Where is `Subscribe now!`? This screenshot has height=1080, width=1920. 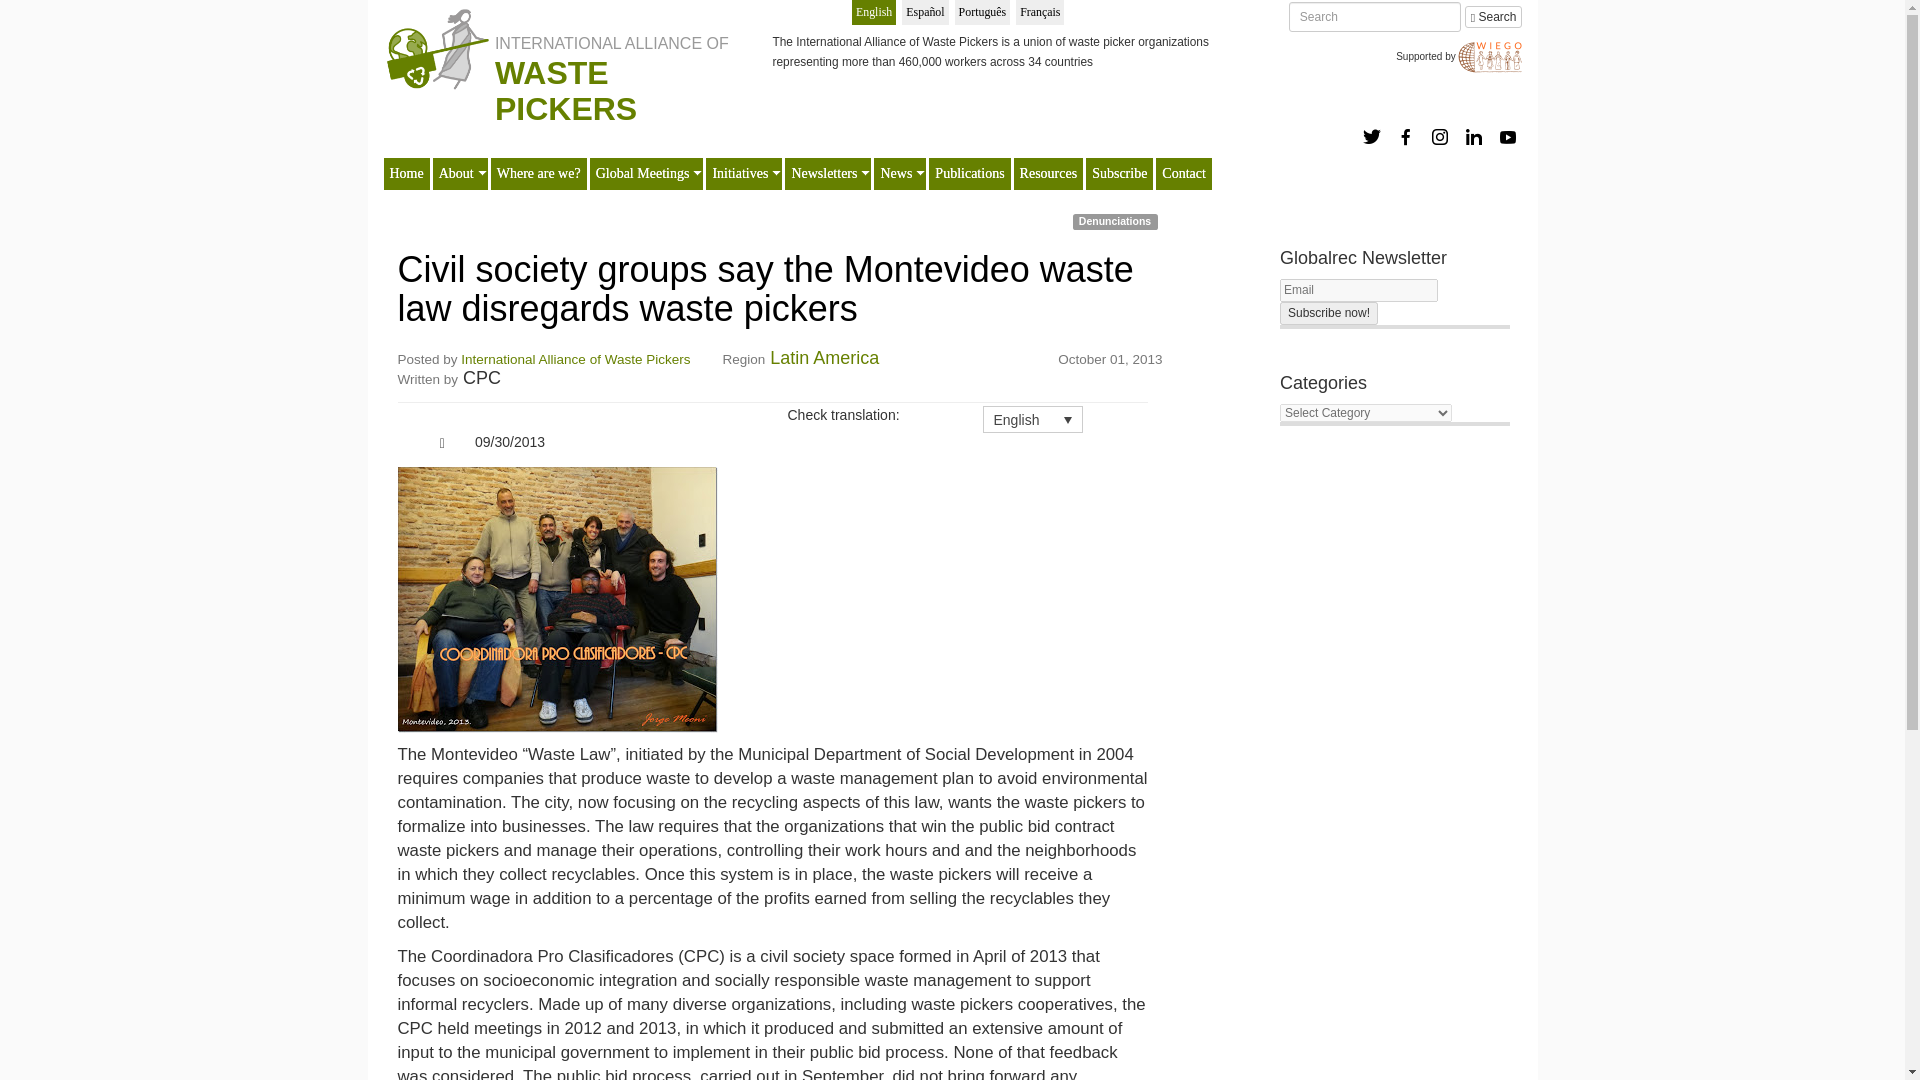
Subscribe now! is located at coordinates (1329, 314).